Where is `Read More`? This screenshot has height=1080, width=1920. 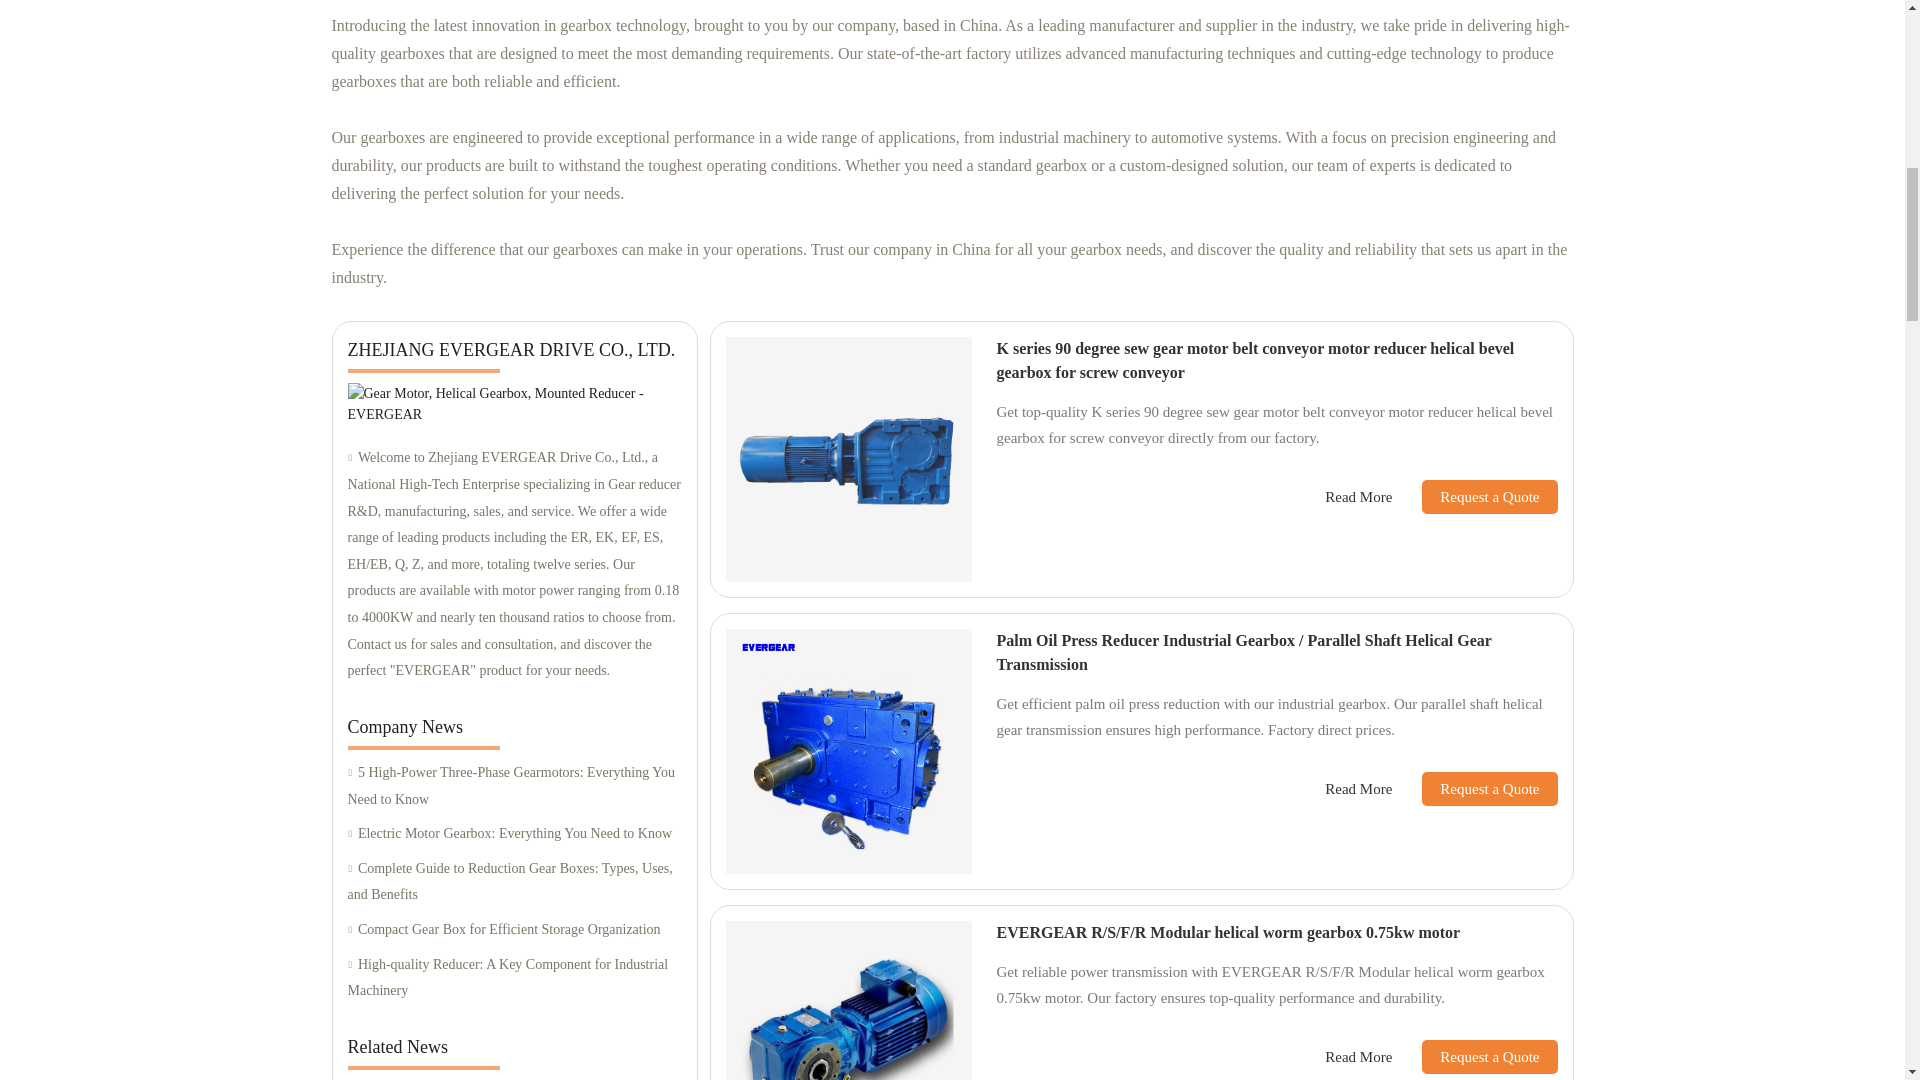
Read More is located at coordinates (1358, 497).